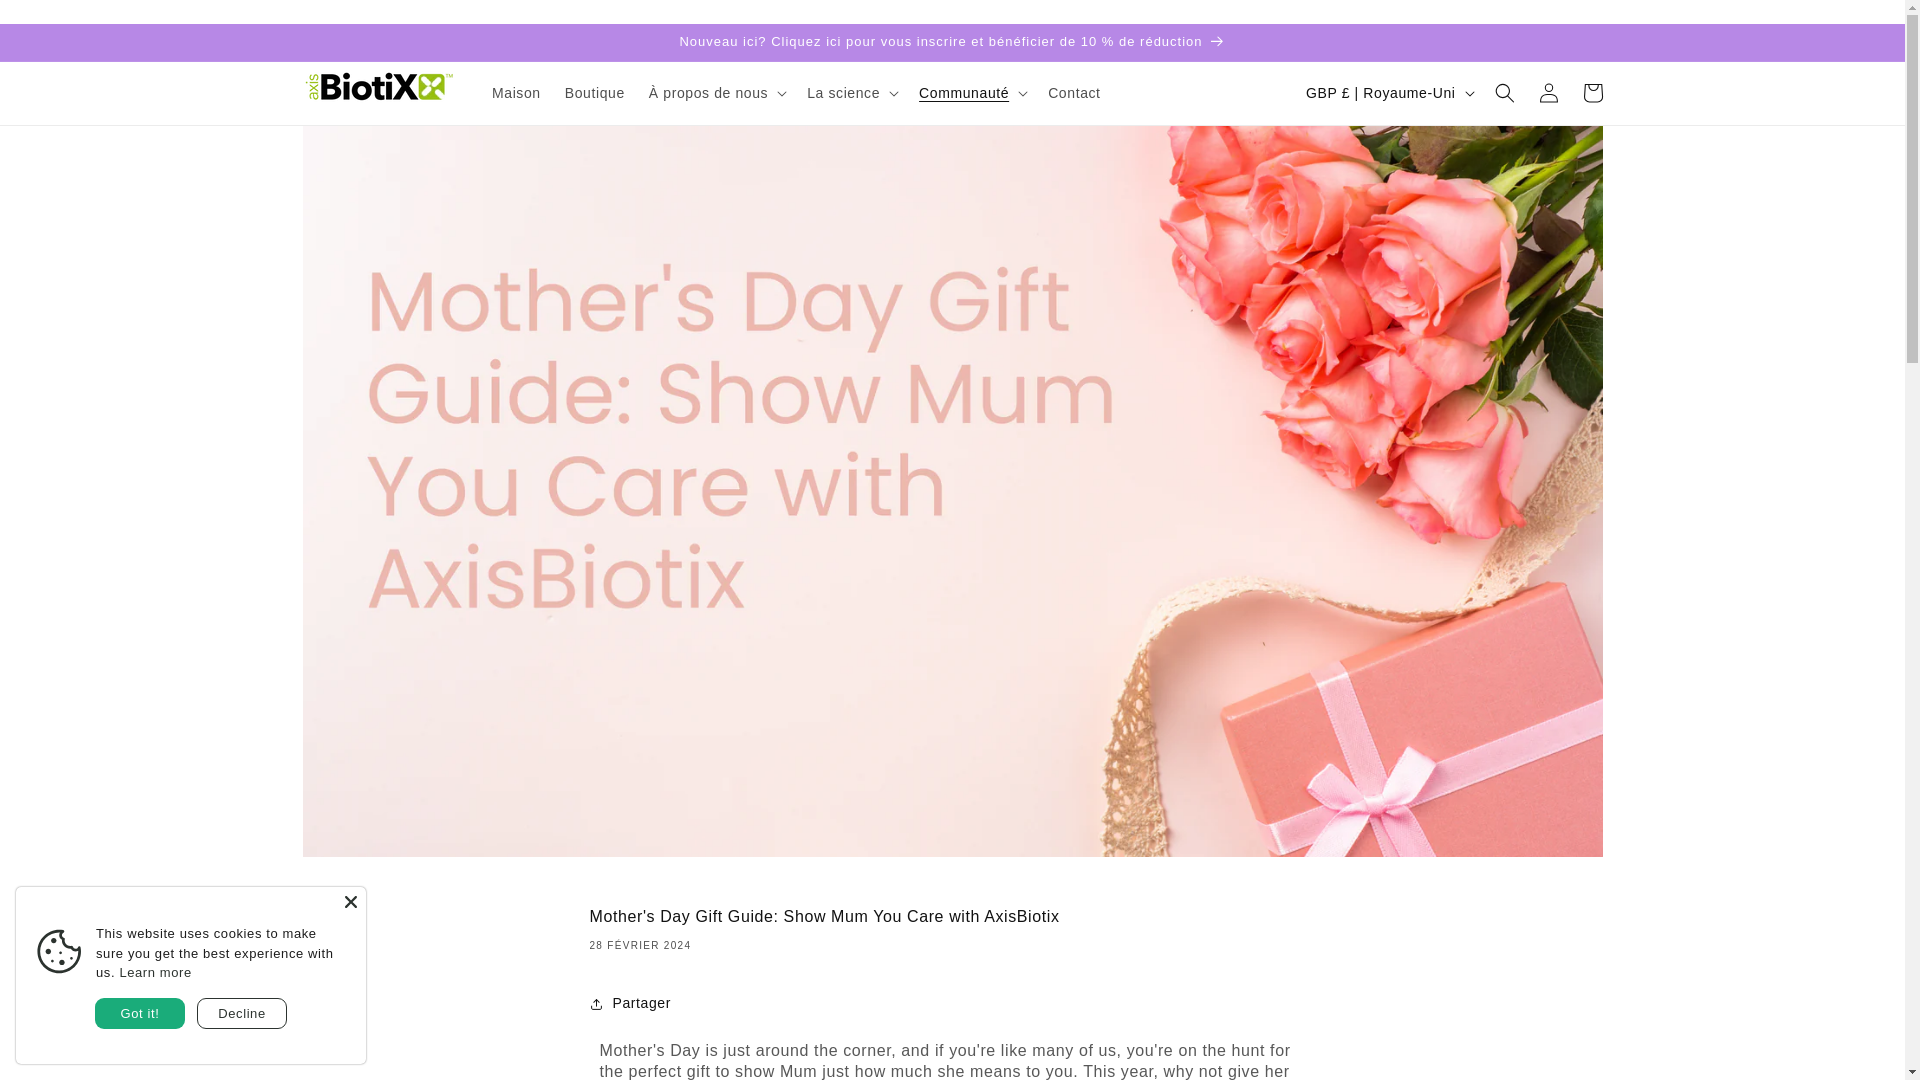  I want to click on Maison, so click(516, 93).